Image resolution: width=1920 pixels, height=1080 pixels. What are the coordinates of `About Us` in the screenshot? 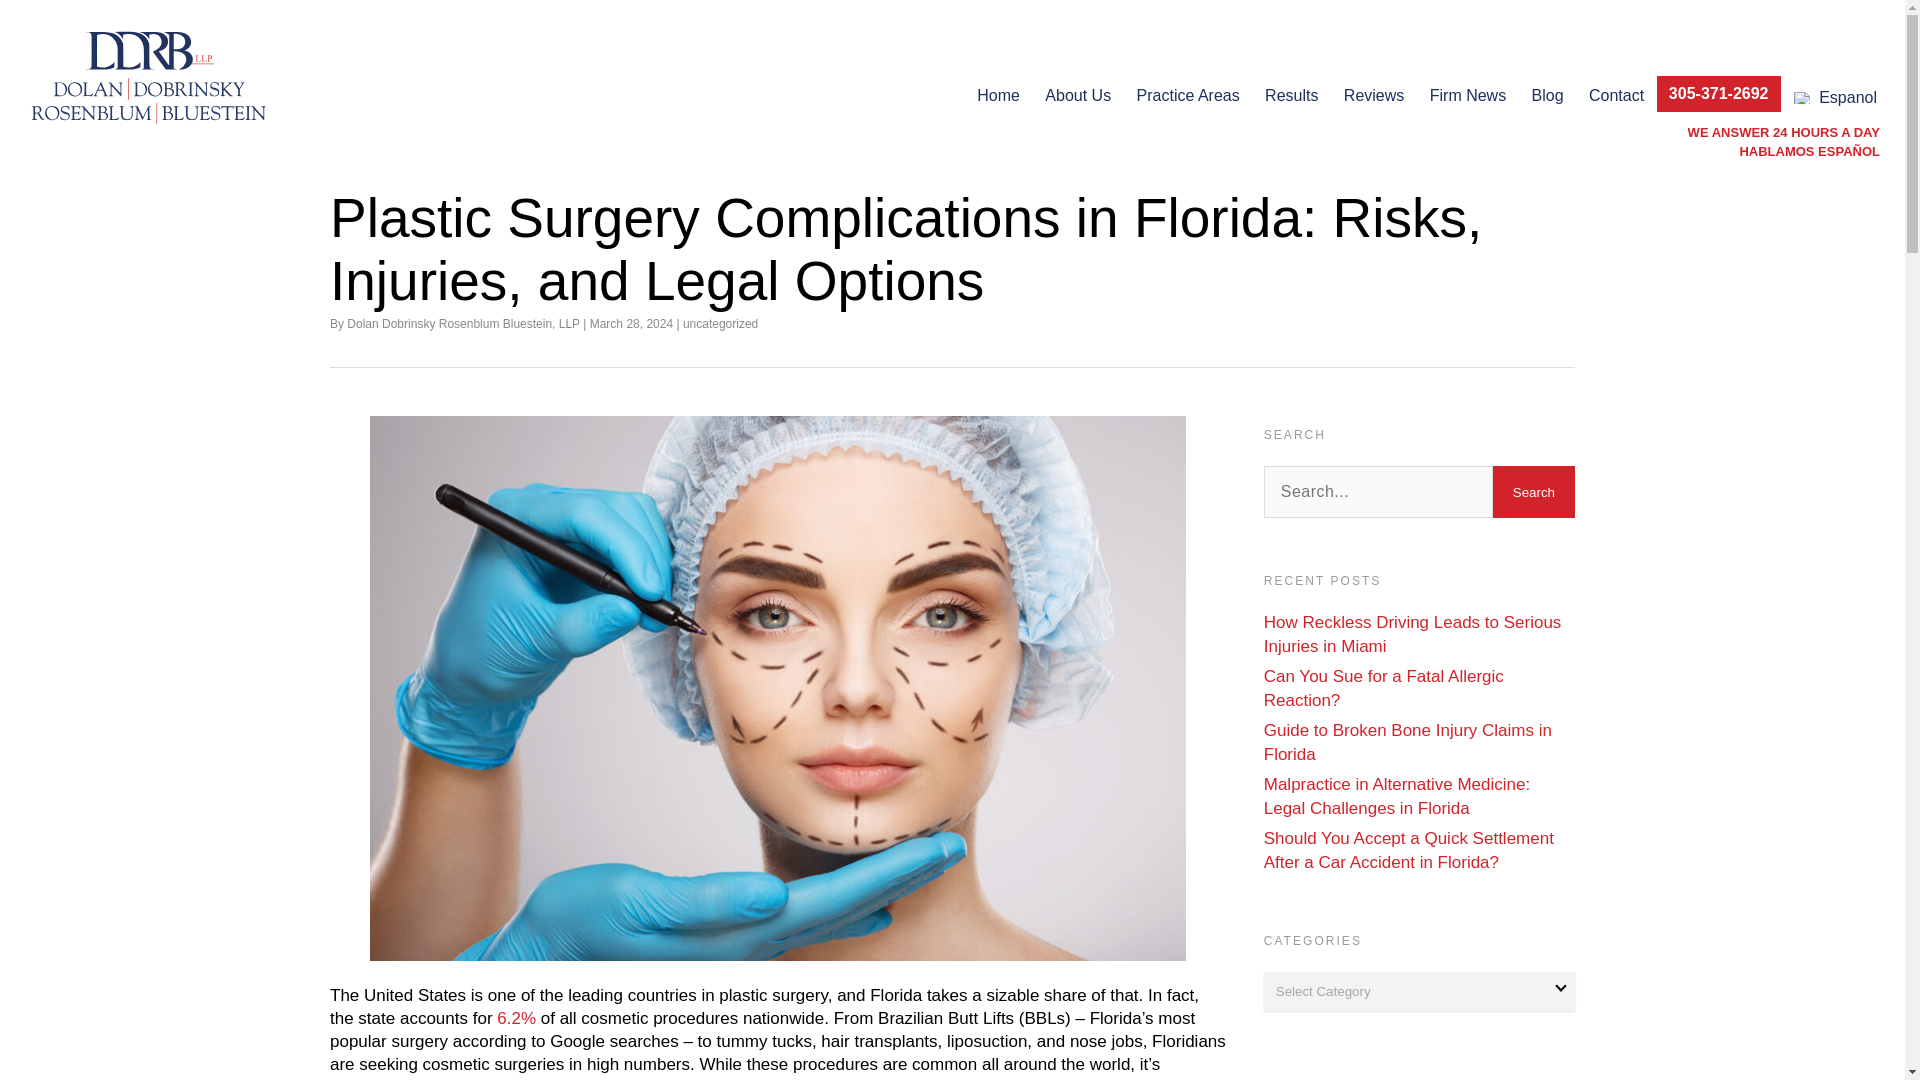 It's located at (1078, 92).